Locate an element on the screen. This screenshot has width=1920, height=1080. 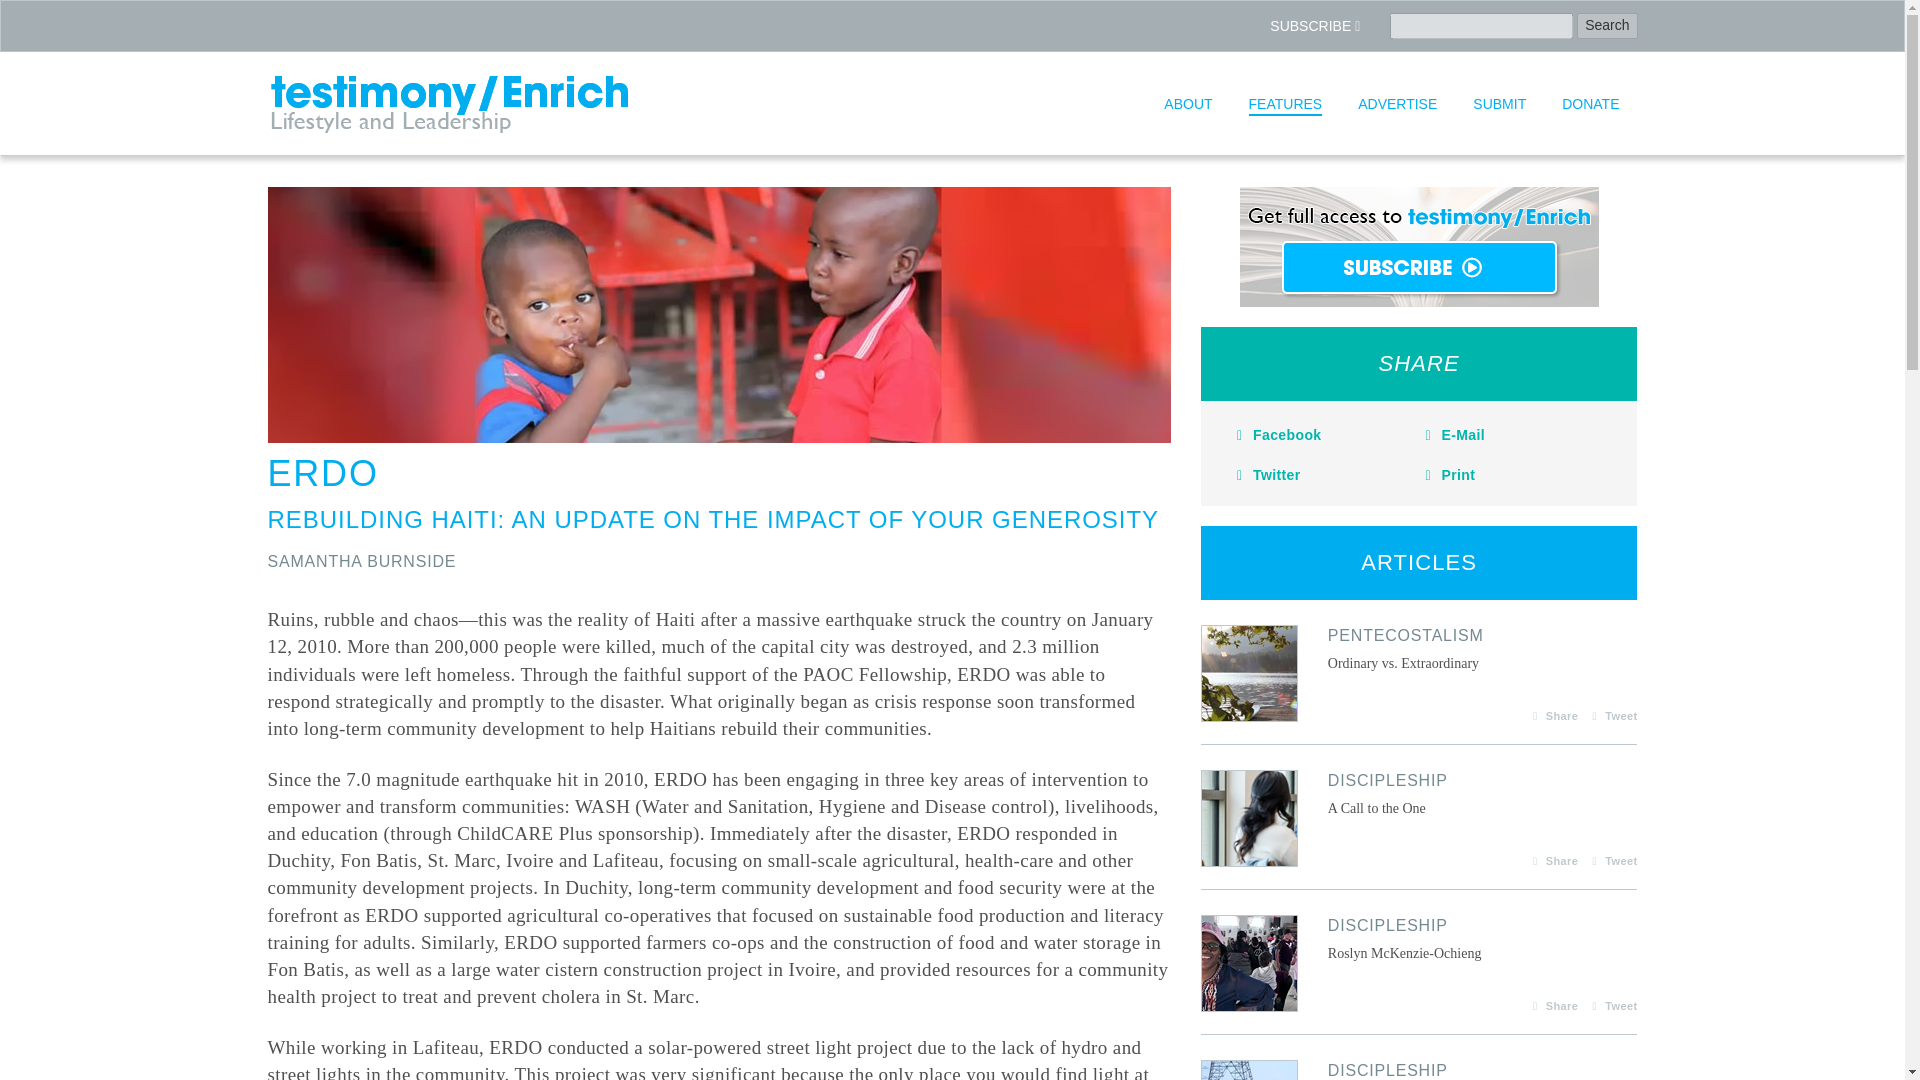
Subscribe is located at coordinates (1590, 103).